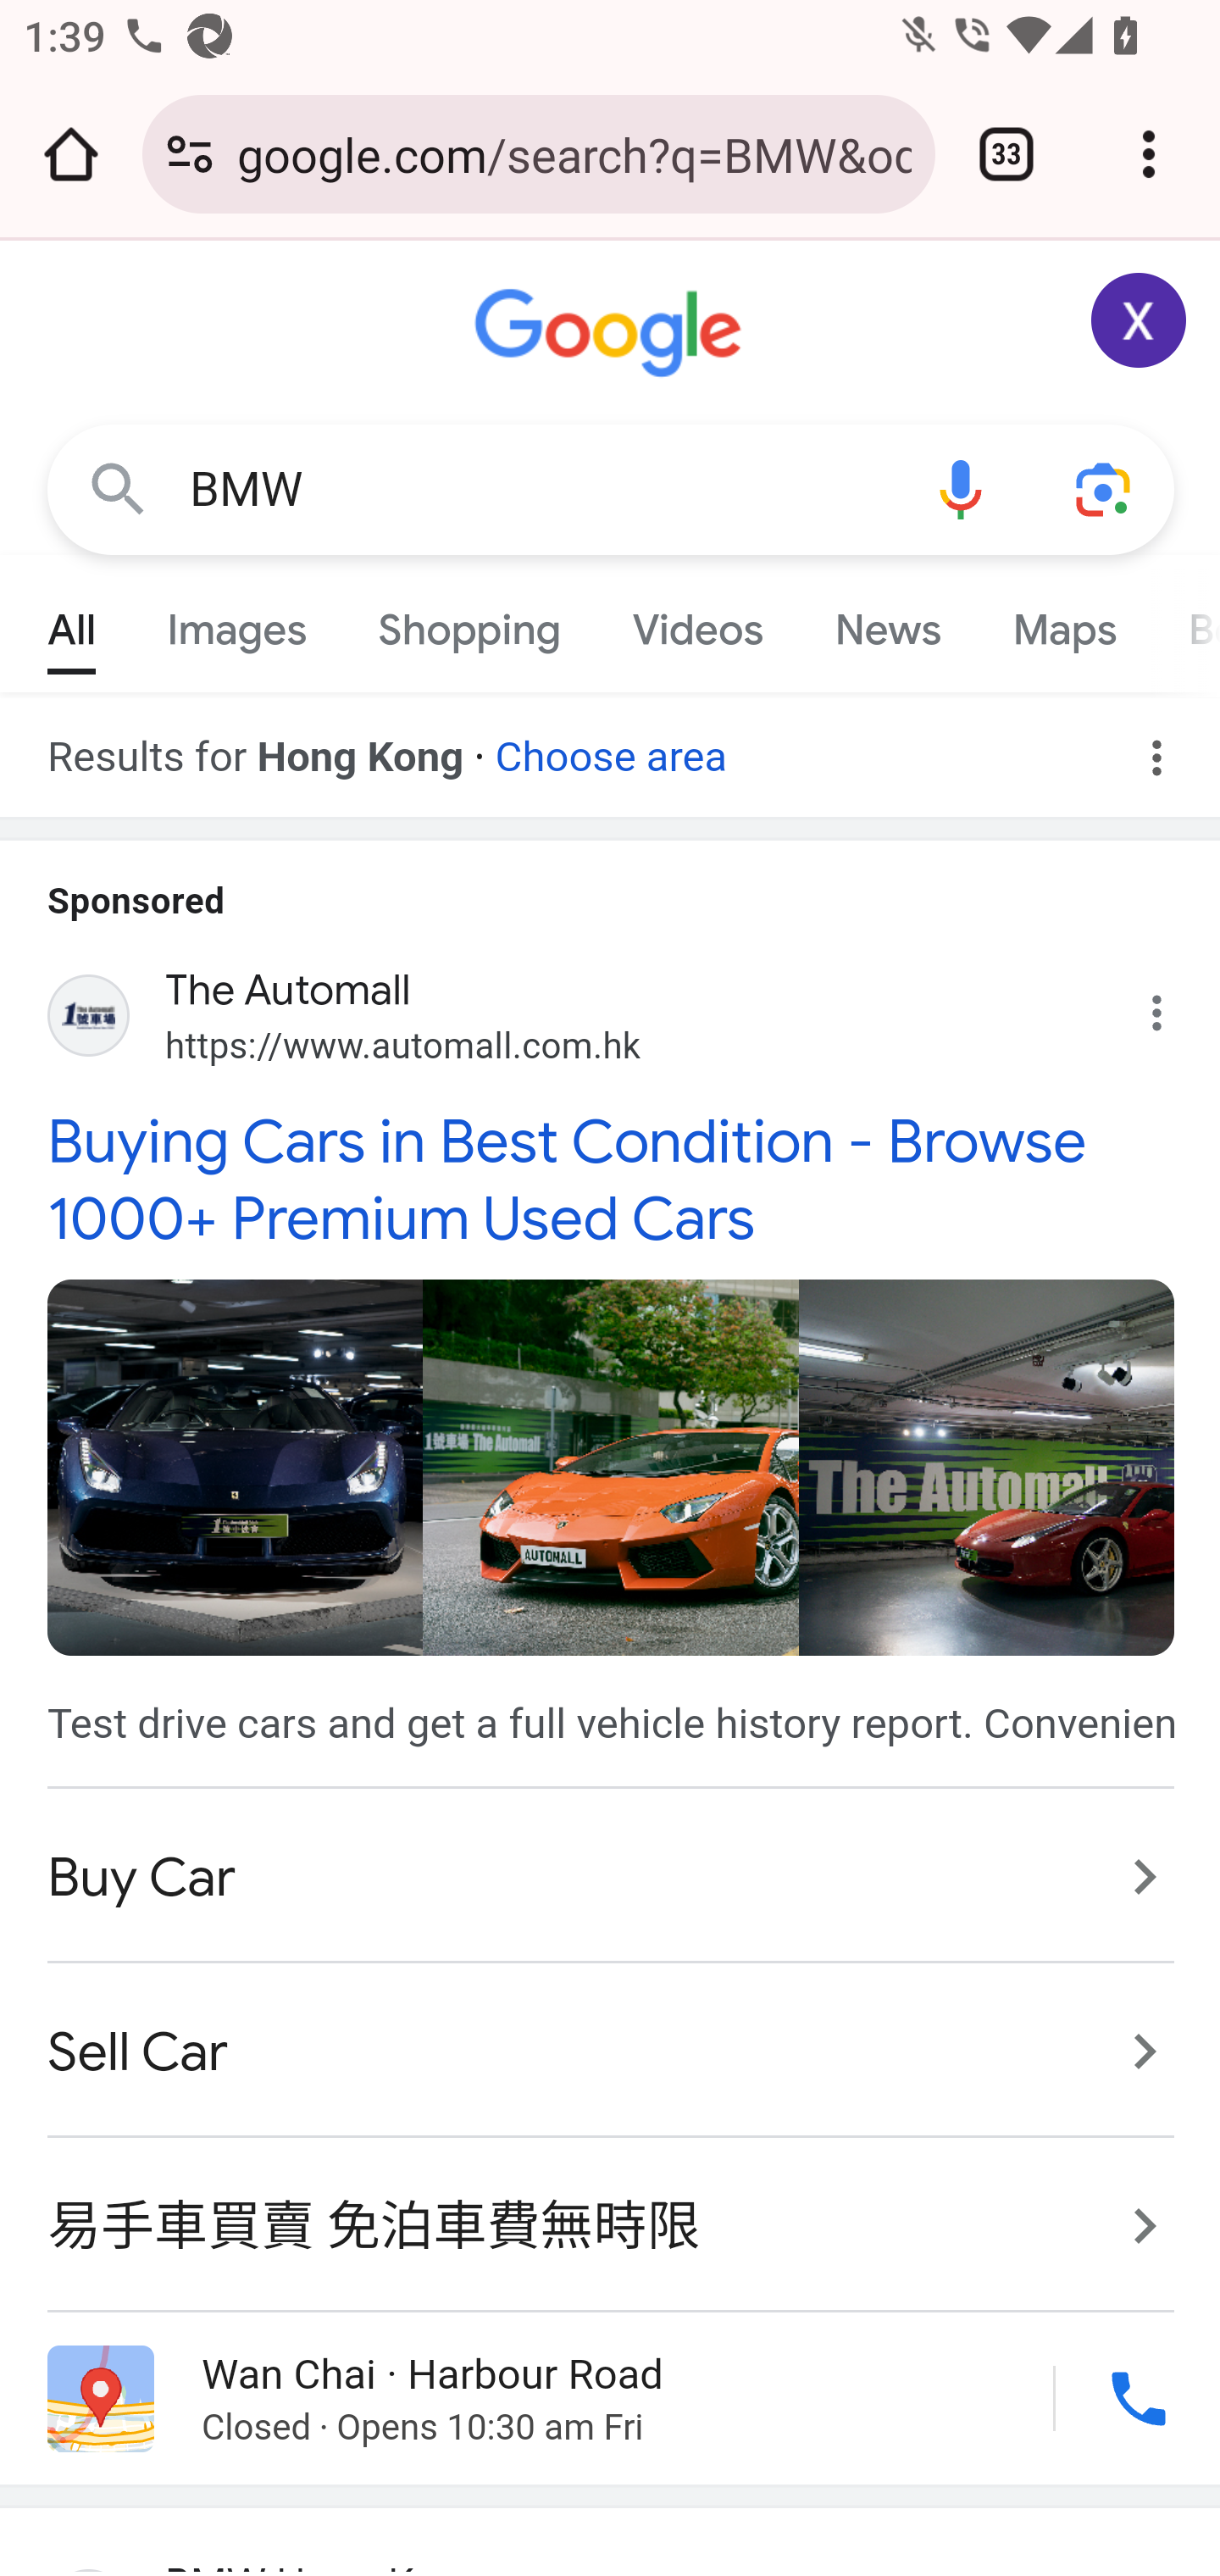 The height and width of the screenshot is (2576, 1220). I want to click on Maps, so click(1063, 622).